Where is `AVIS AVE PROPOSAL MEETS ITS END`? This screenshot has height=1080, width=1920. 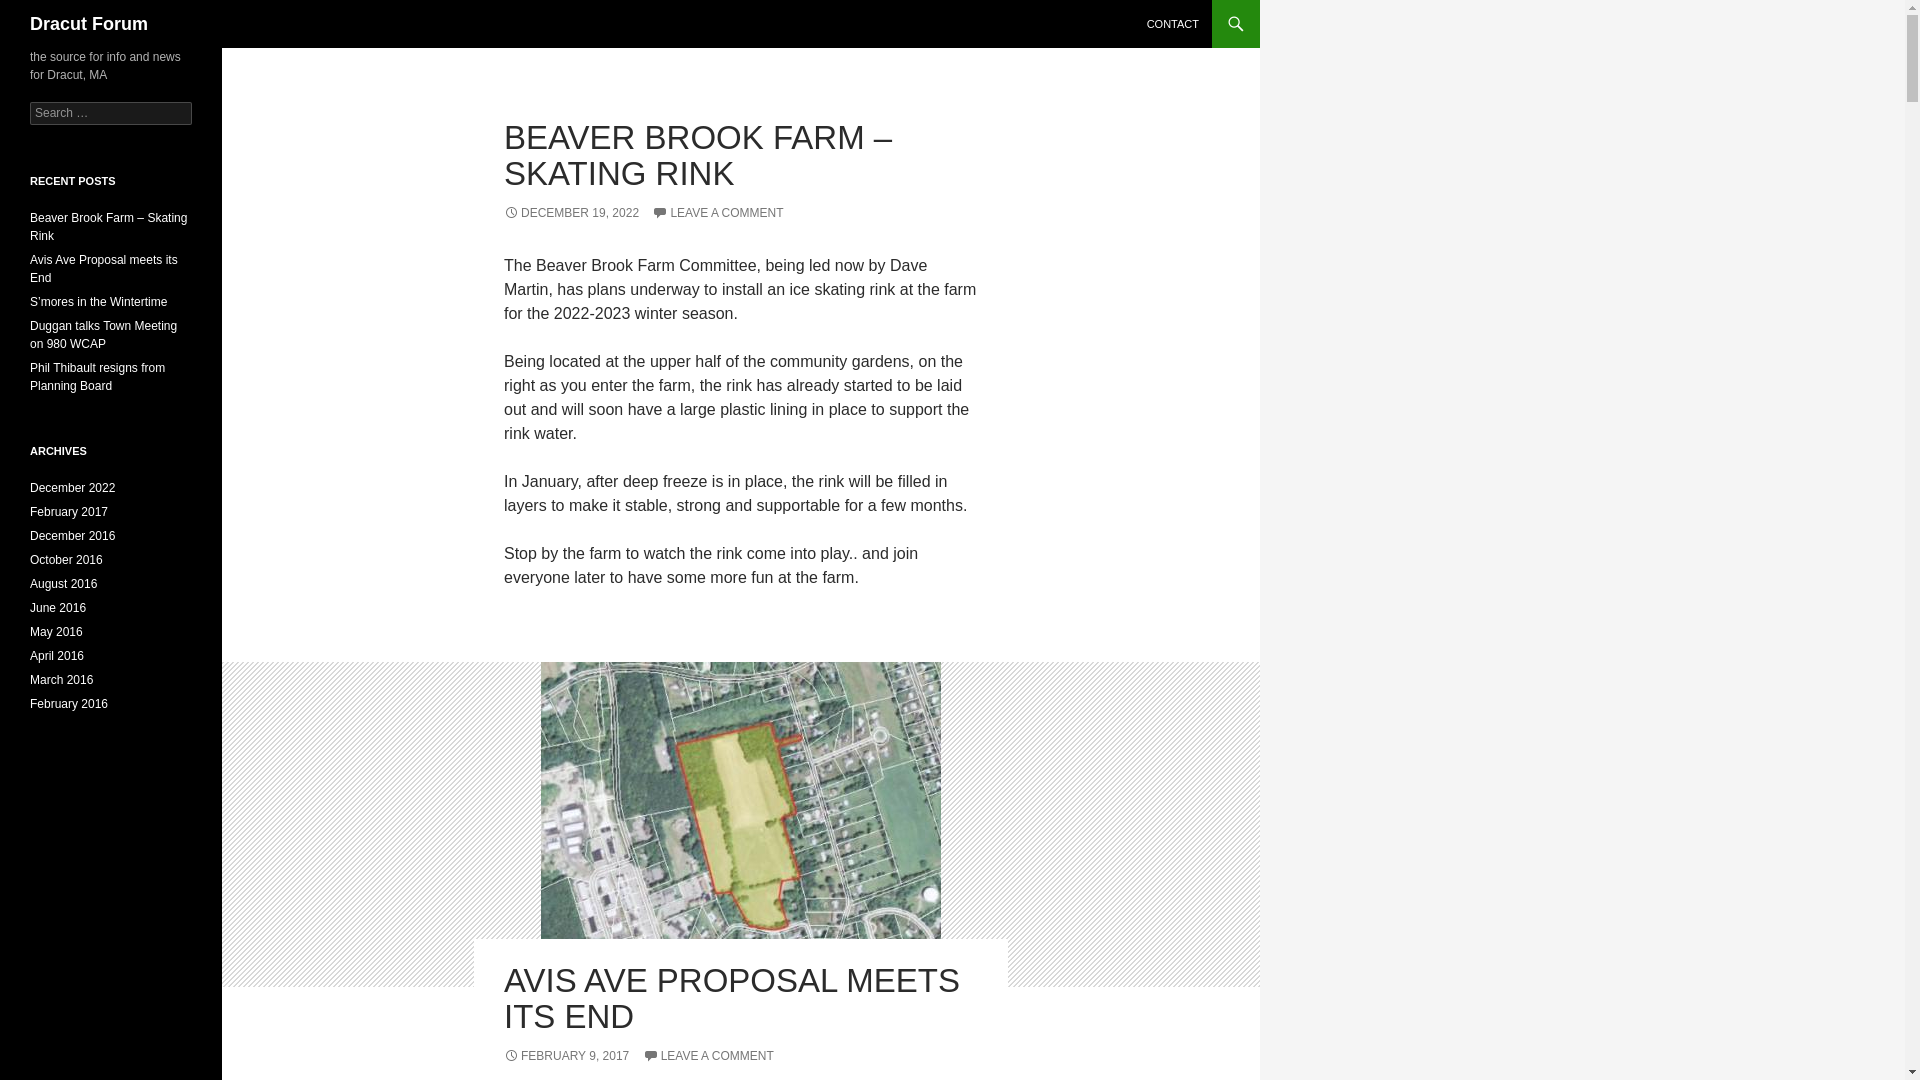
AVIS AVE PROPOSAL MEETS ITS END is located at coordinates (732, 998).